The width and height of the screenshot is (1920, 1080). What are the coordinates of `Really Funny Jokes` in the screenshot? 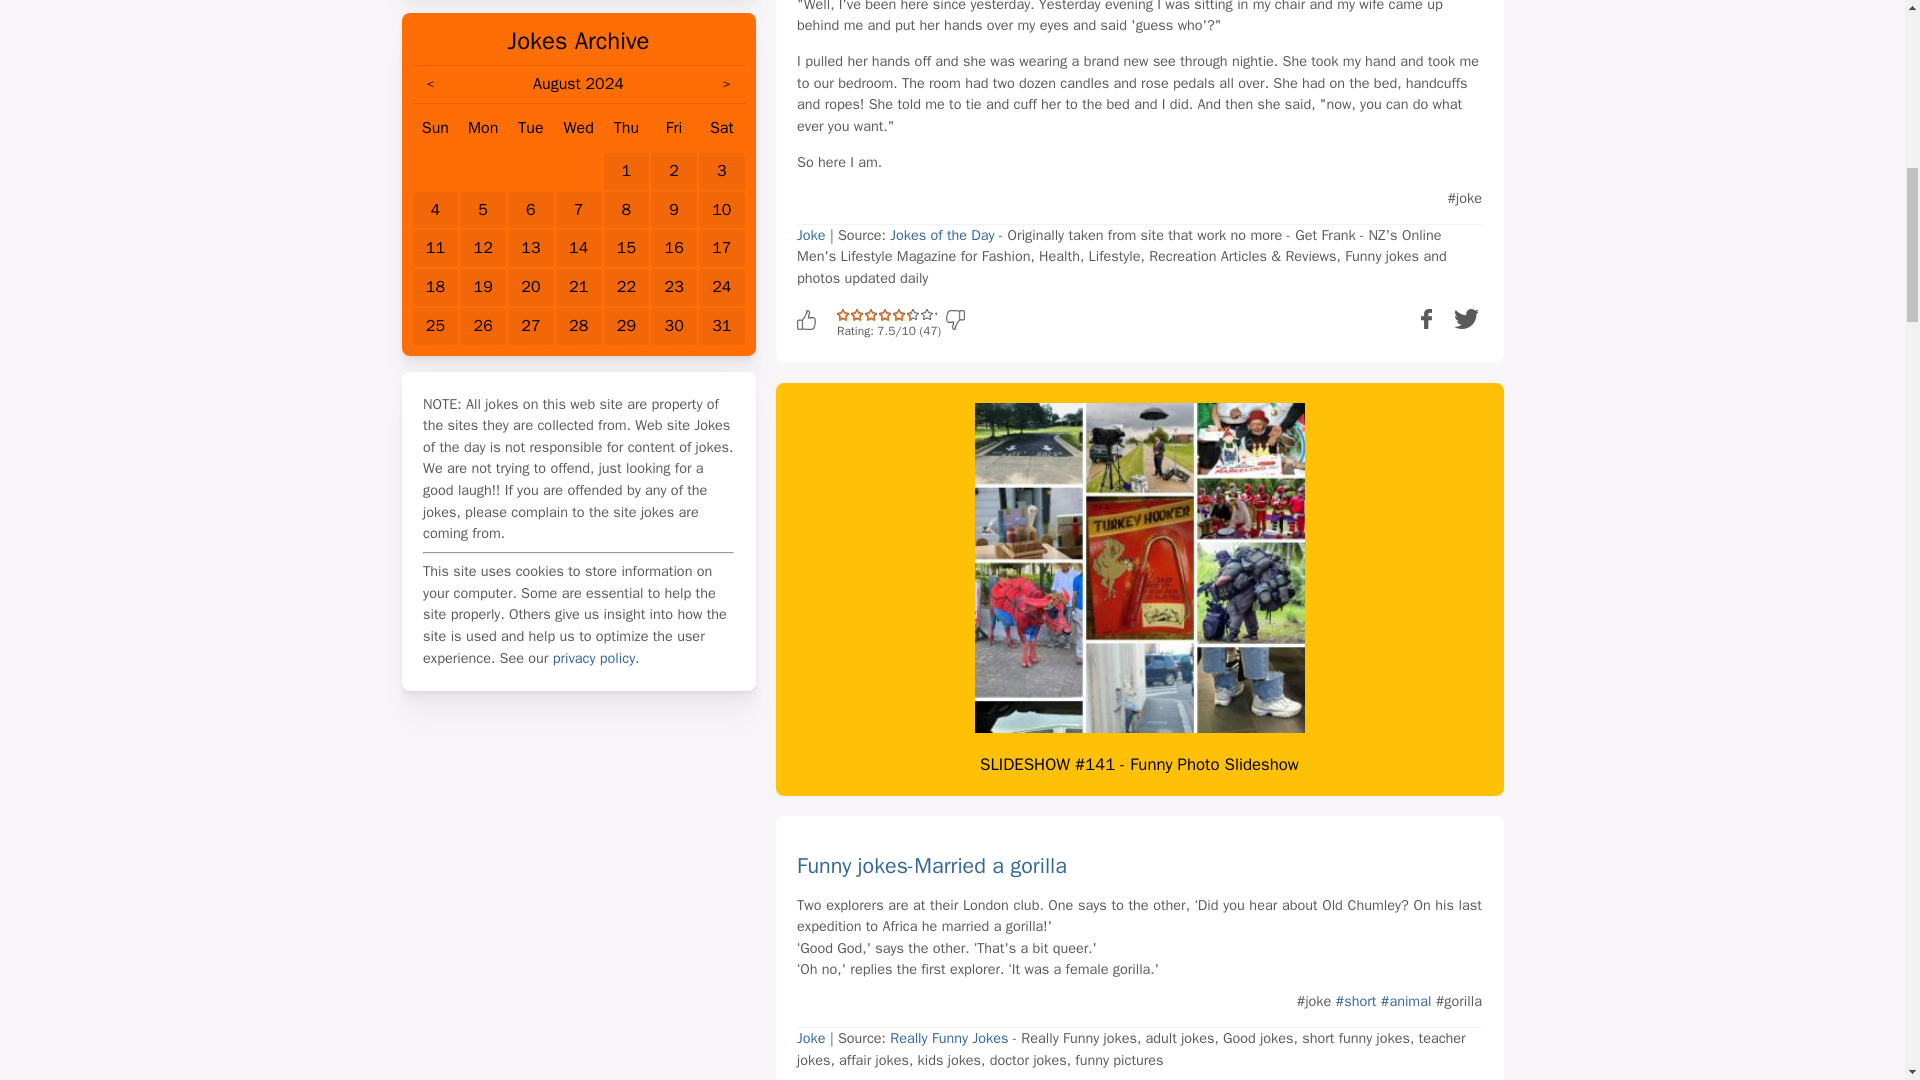 It's located at (949, 1038).